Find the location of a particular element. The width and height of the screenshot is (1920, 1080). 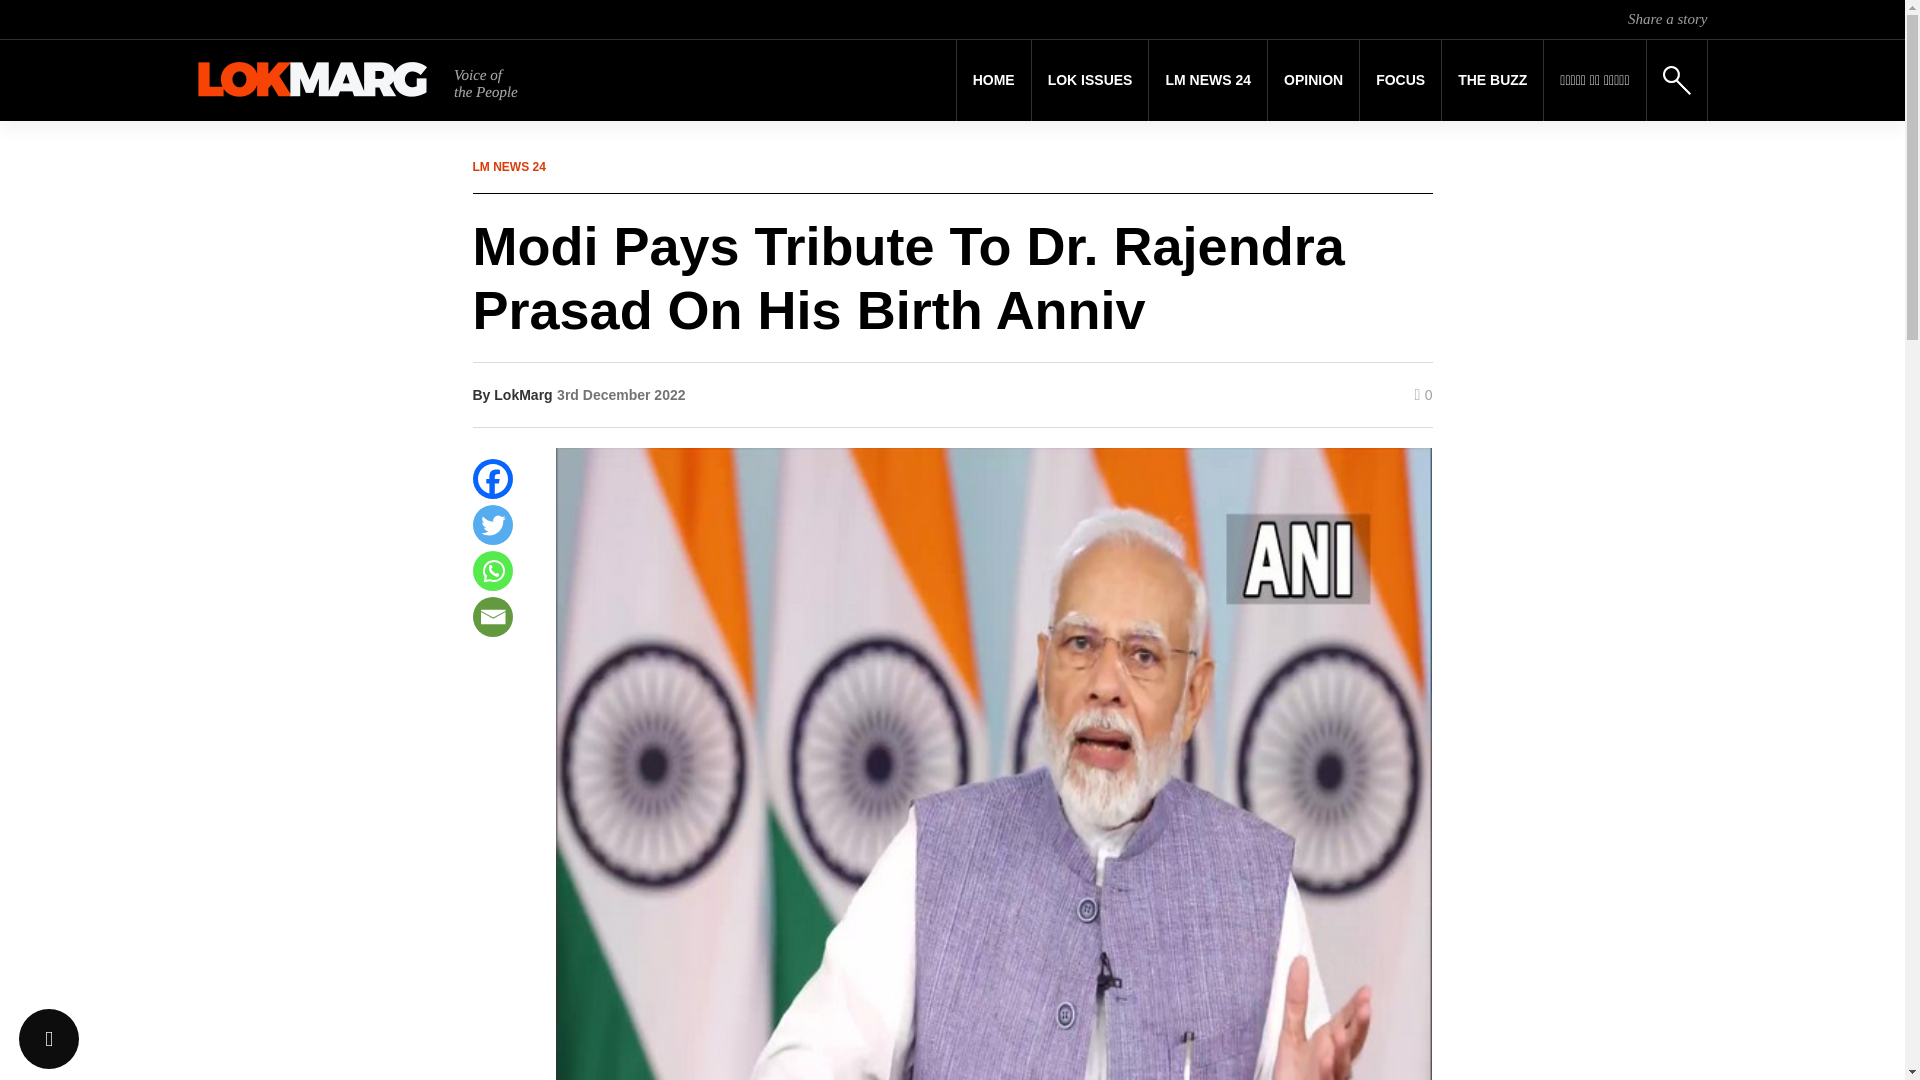

HOME is located at coordinates (994, 80).